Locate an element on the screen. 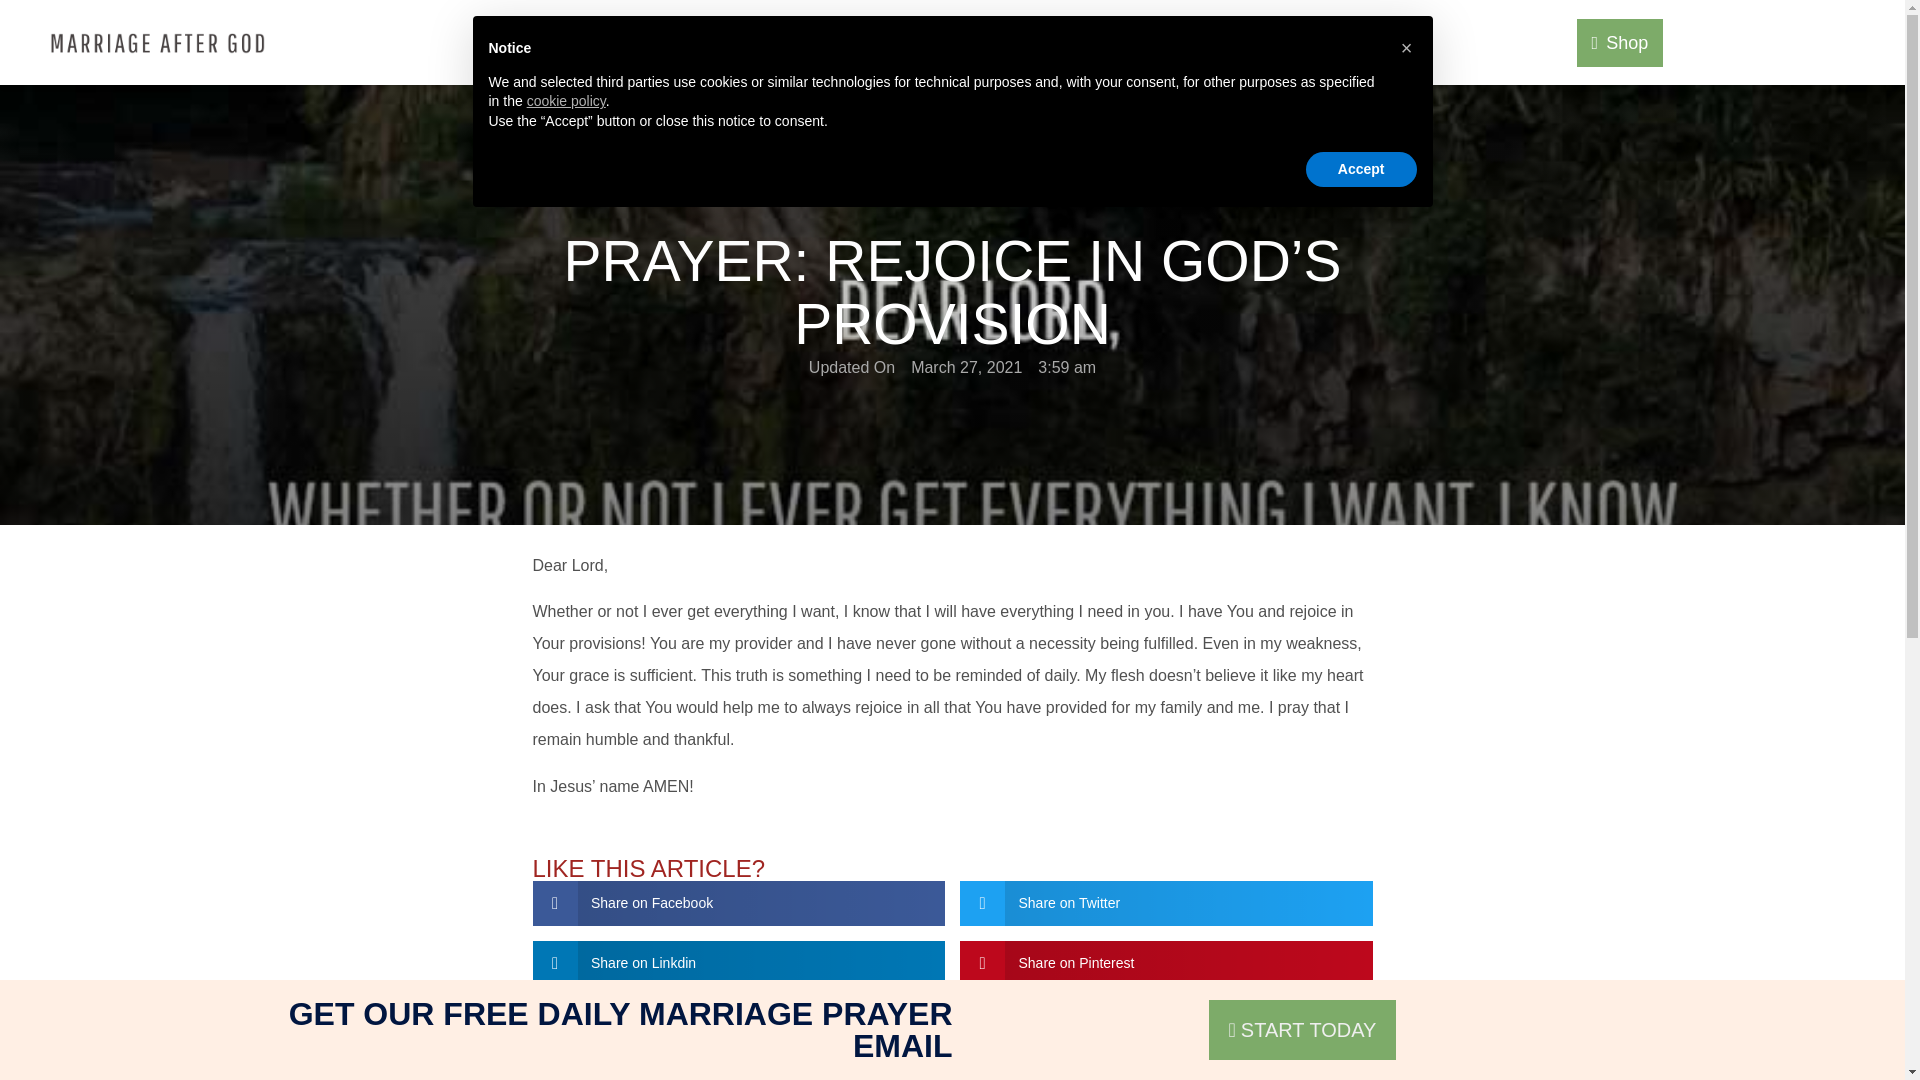  Articles is located at coordinates (1056, 43).